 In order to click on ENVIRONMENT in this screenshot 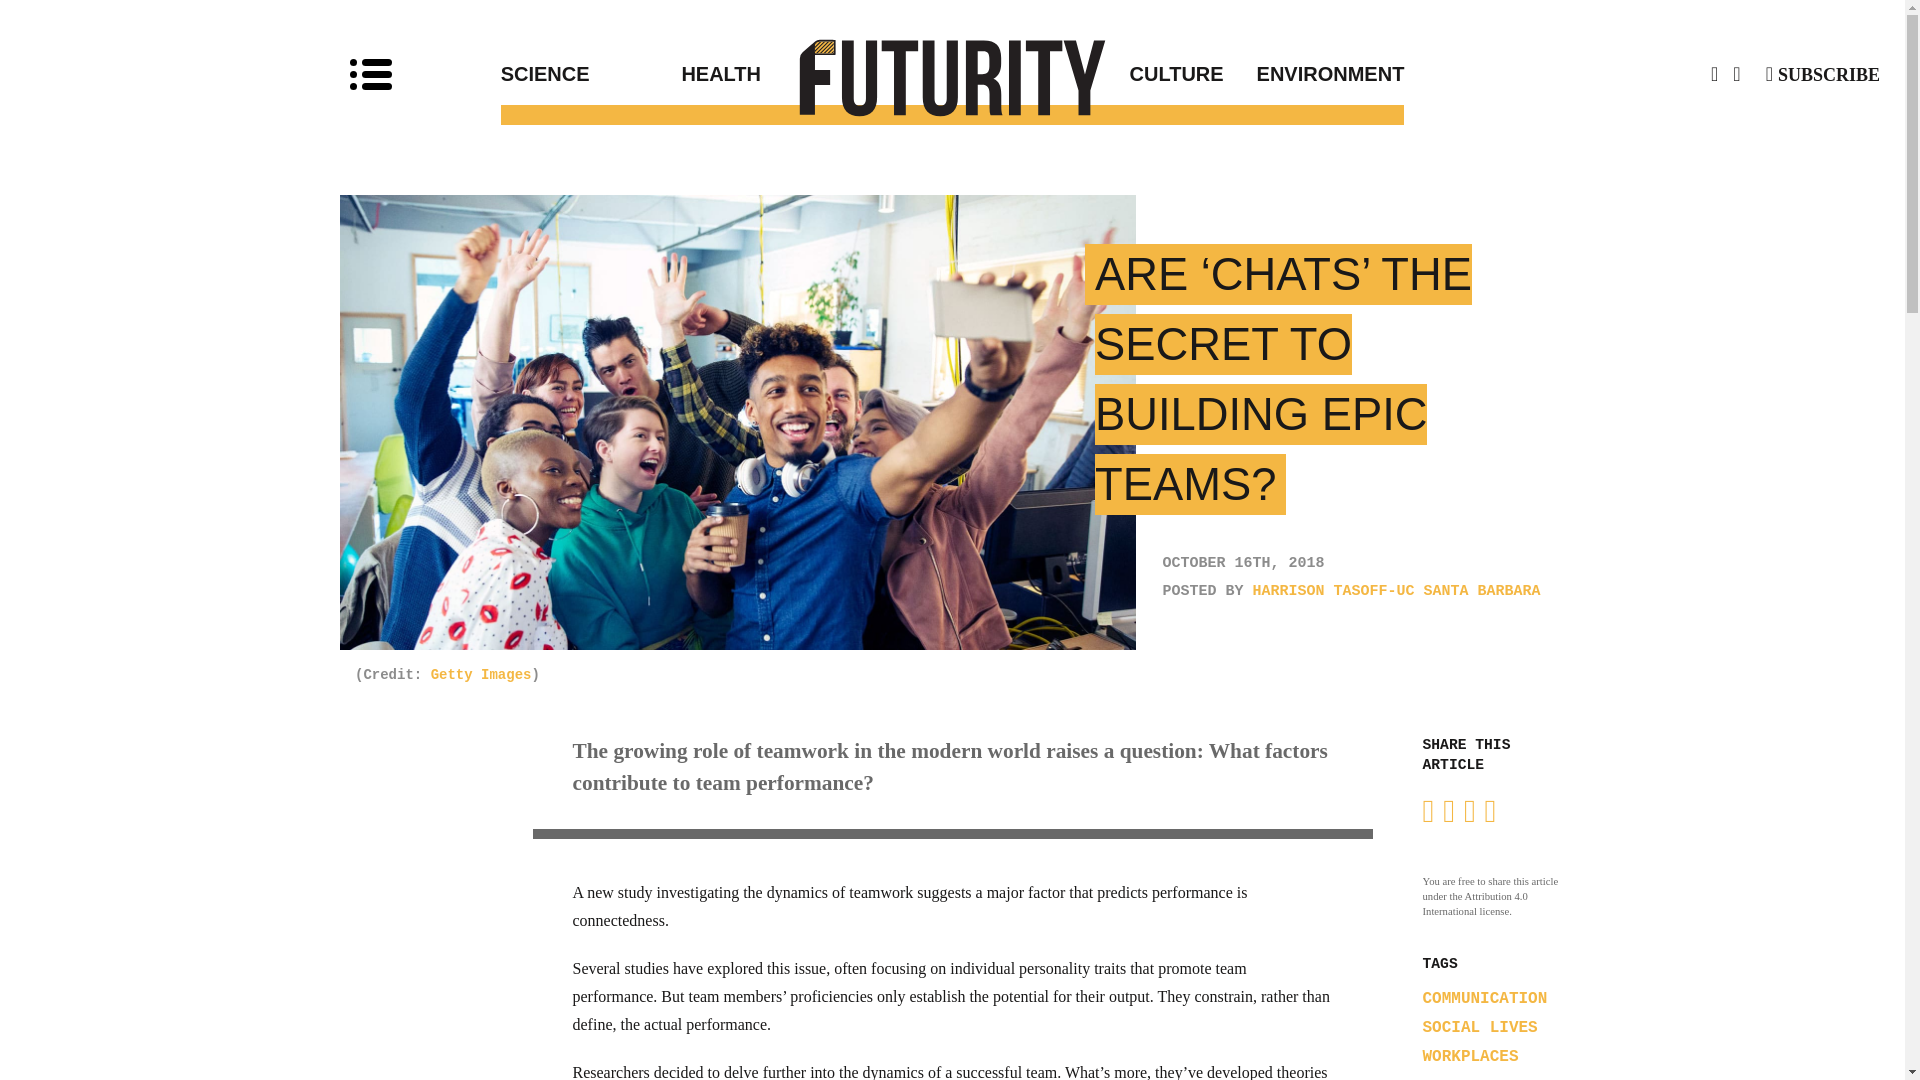, I will do `click(1314, 74)`.